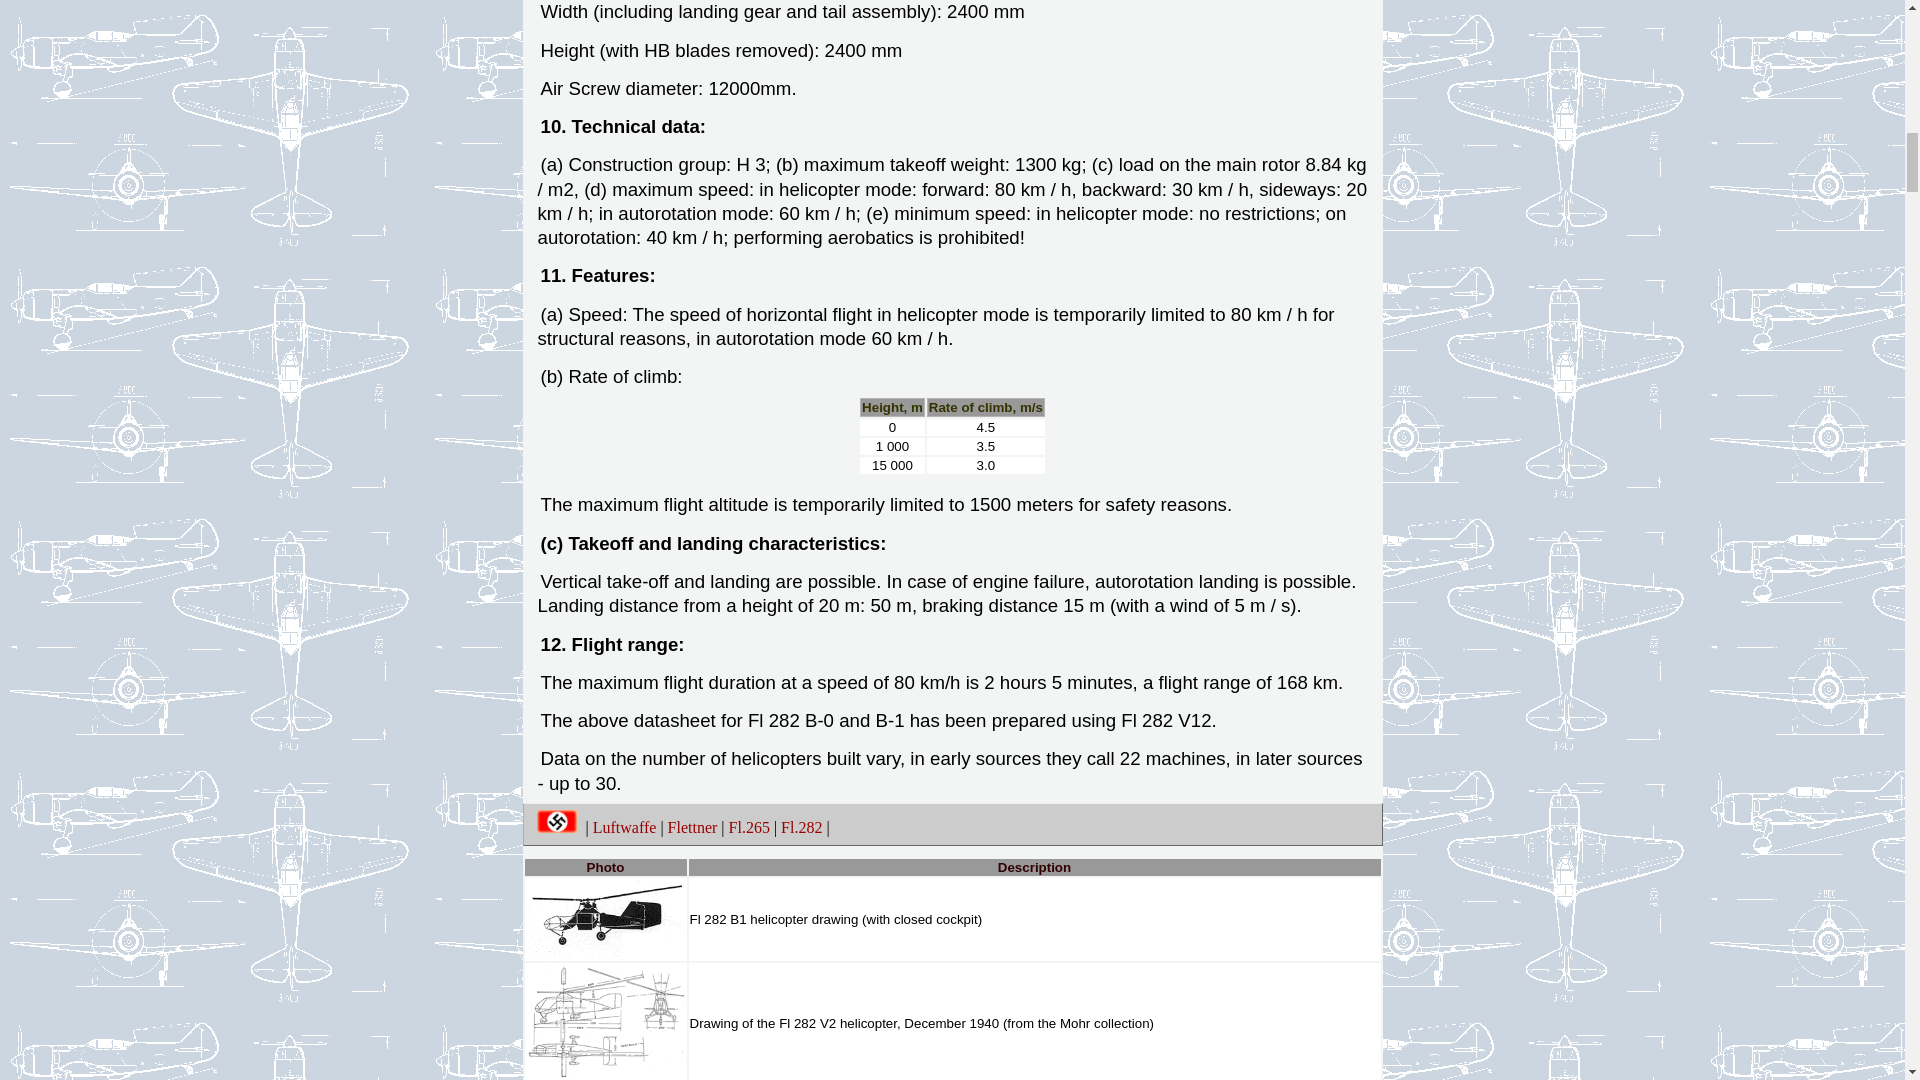  Describe the element at coordinates (693, 826) in the screenshot. I see `Flettner` at that location.